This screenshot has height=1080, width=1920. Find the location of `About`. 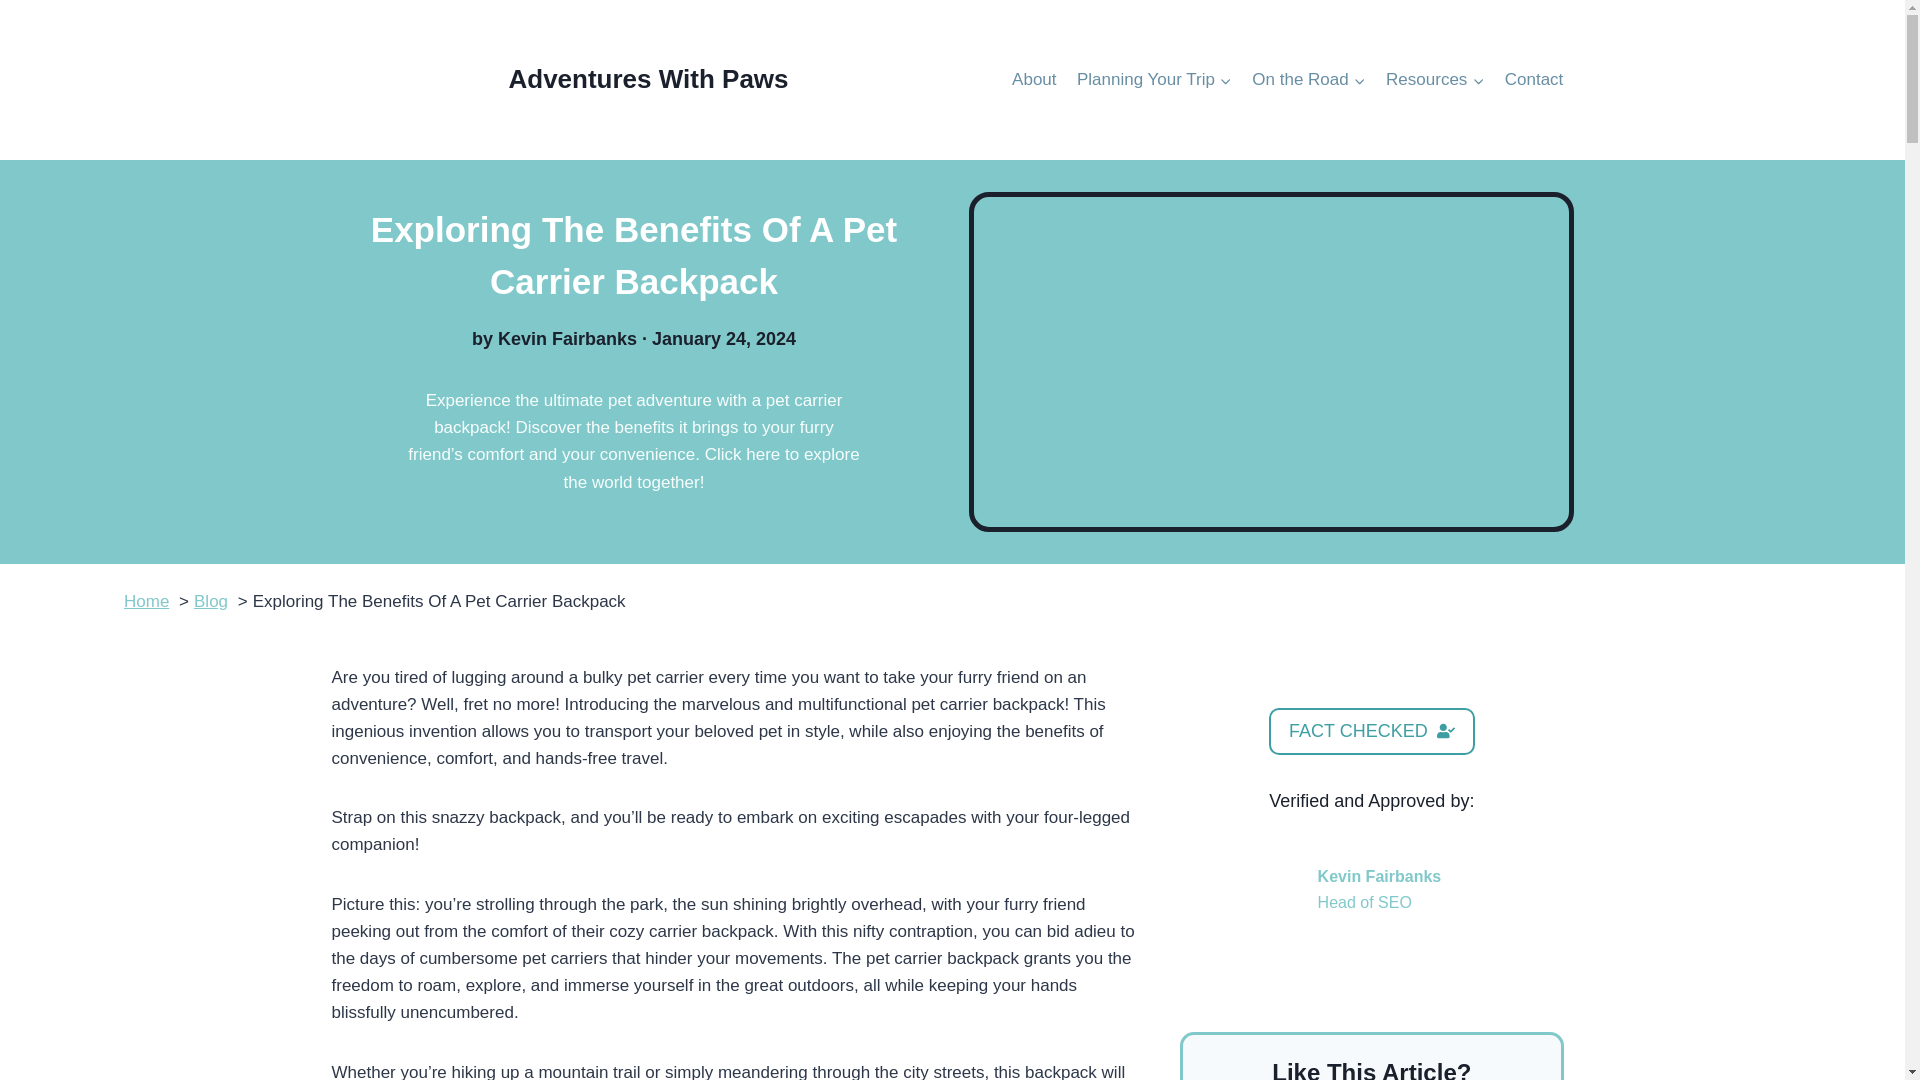

About is located at coordinates (1034, 80).